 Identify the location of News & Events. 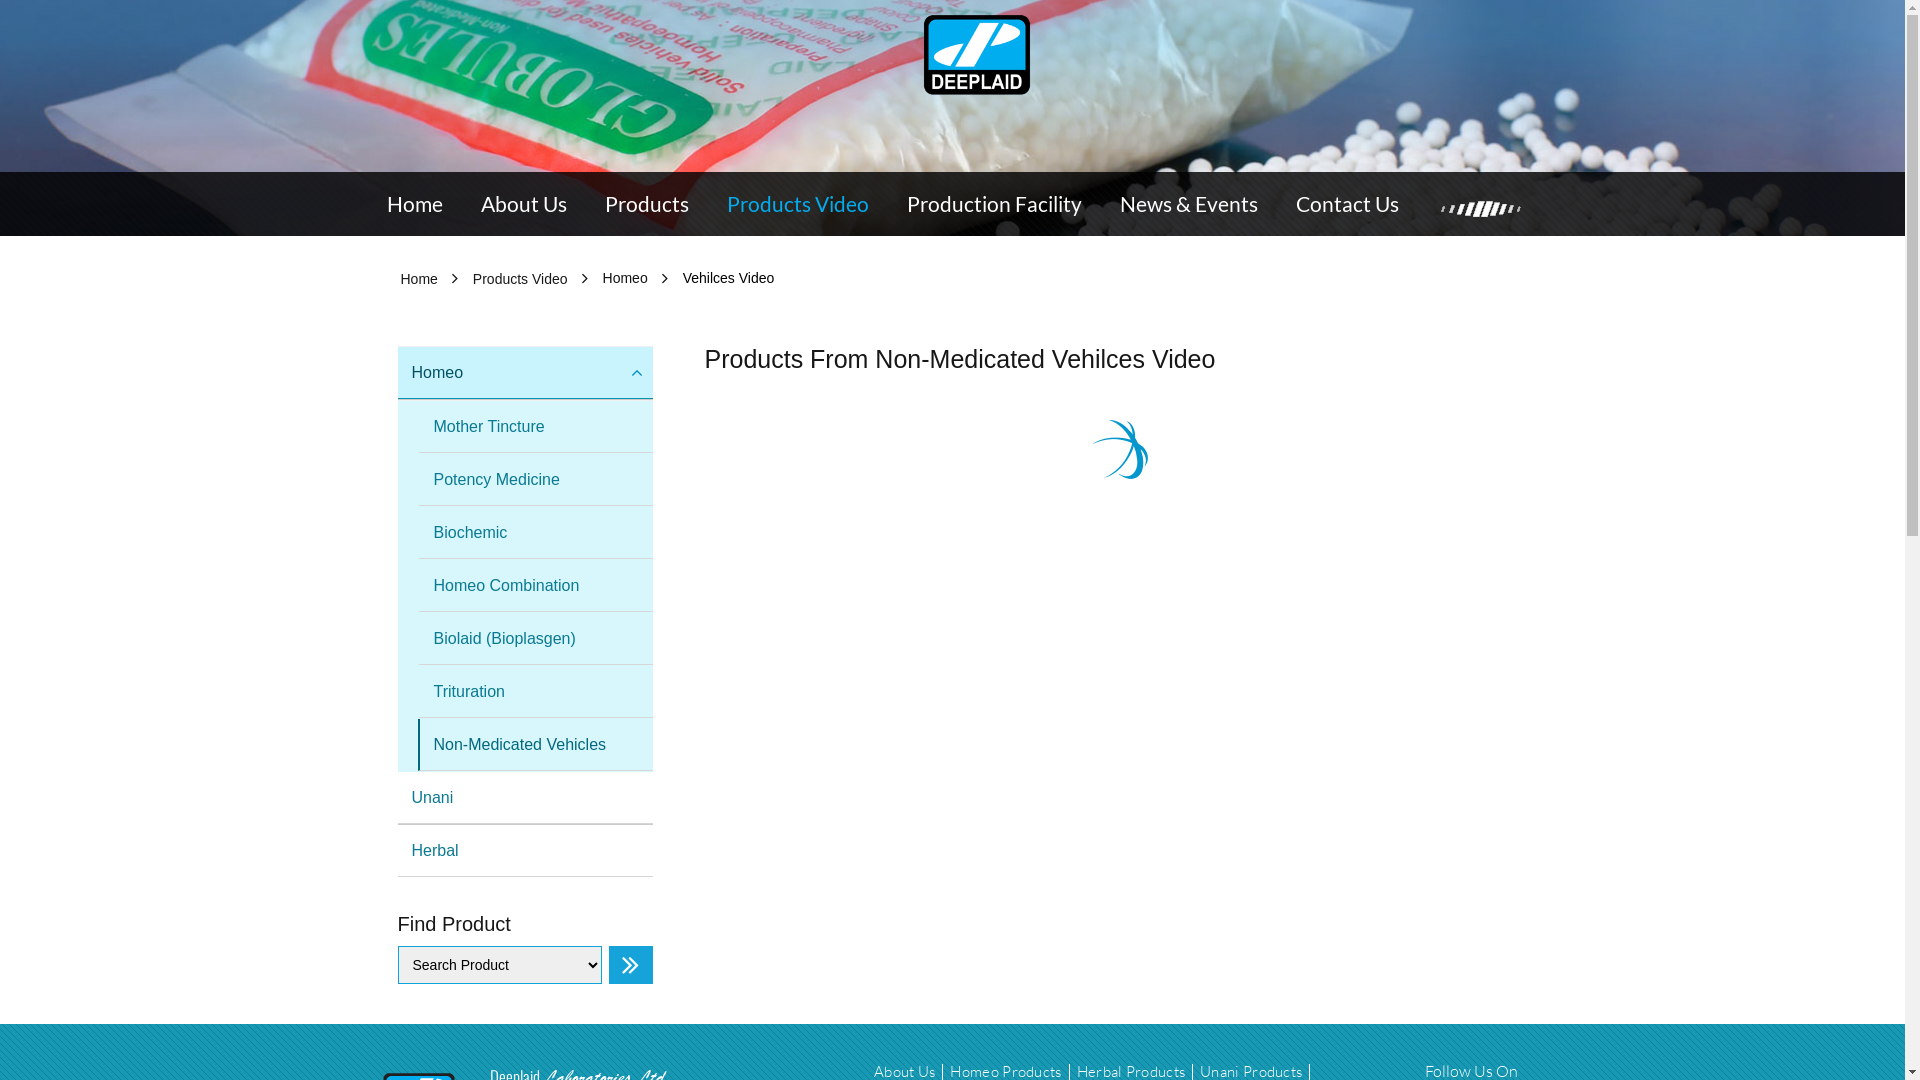
(1189, 204).